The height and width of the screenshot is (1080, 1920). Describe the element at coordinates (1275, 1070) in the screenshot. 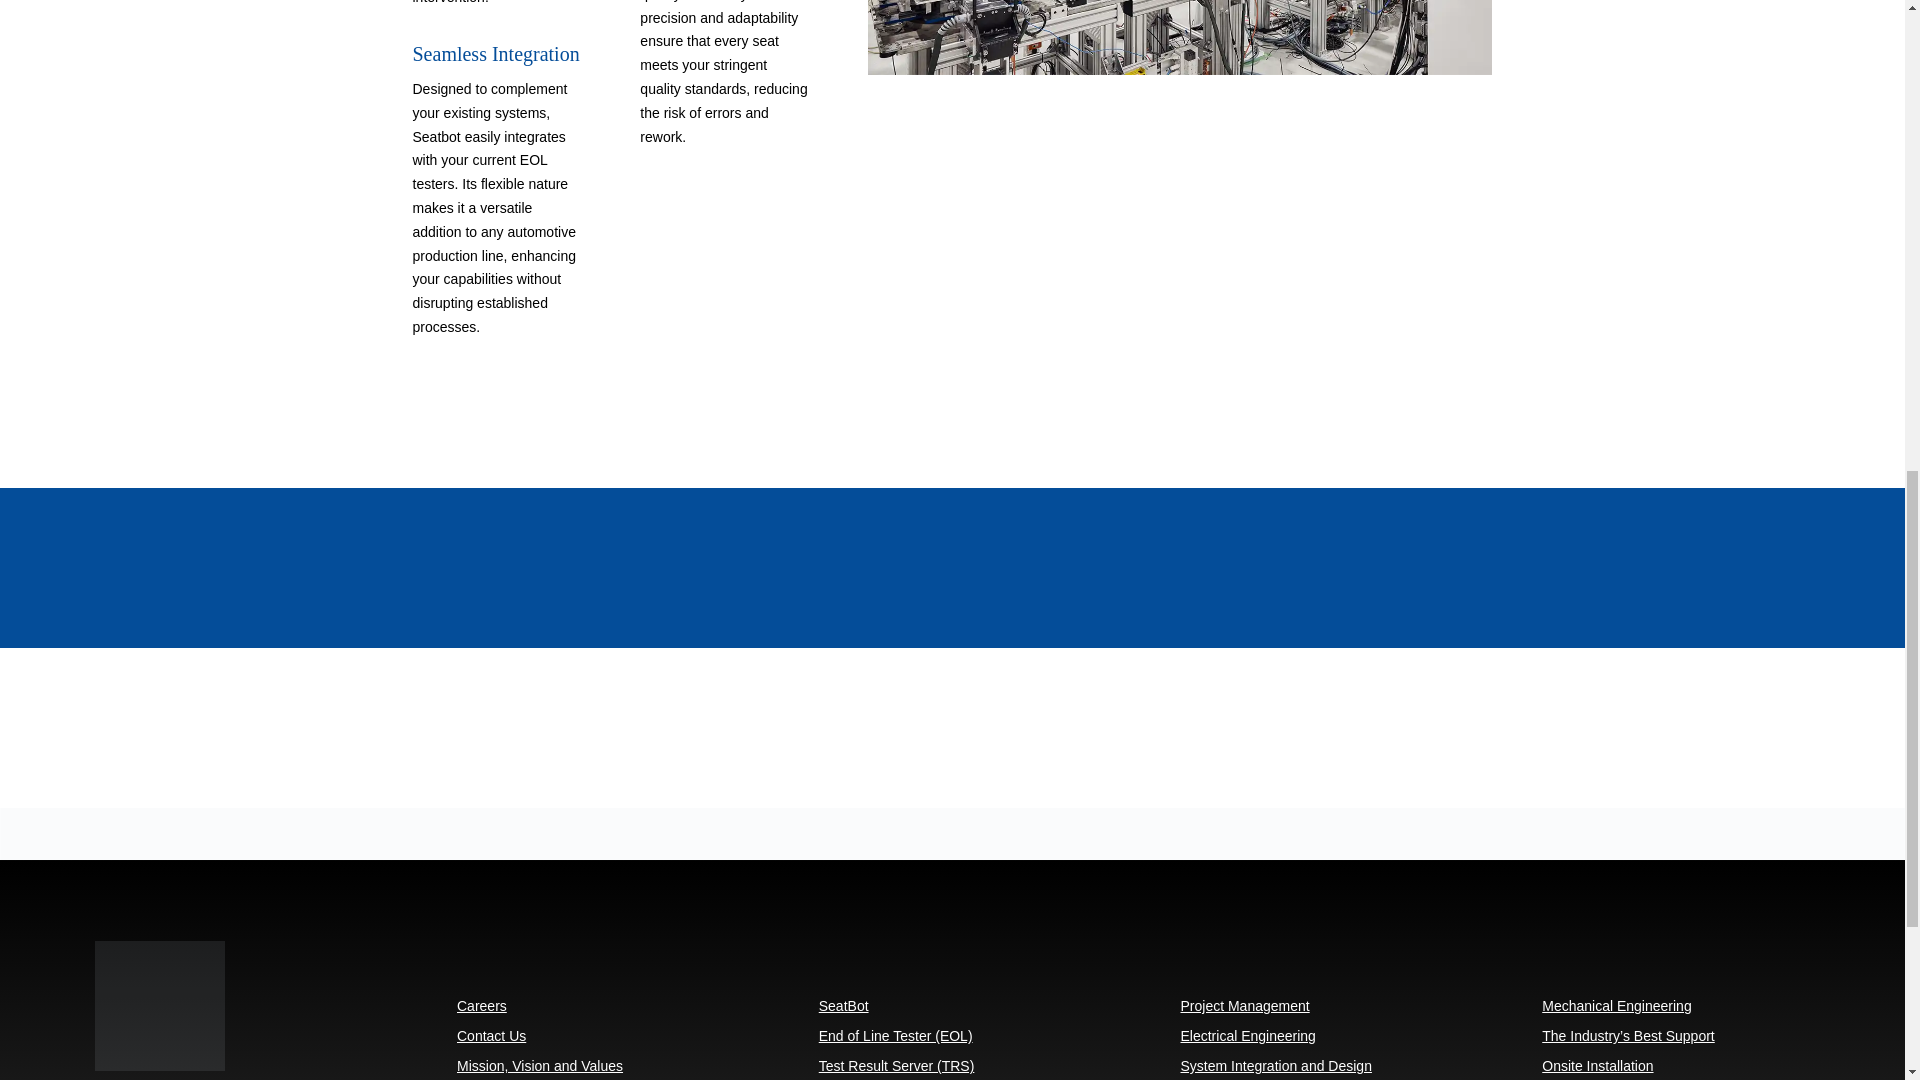

I see `System Integration and Design` at that location.